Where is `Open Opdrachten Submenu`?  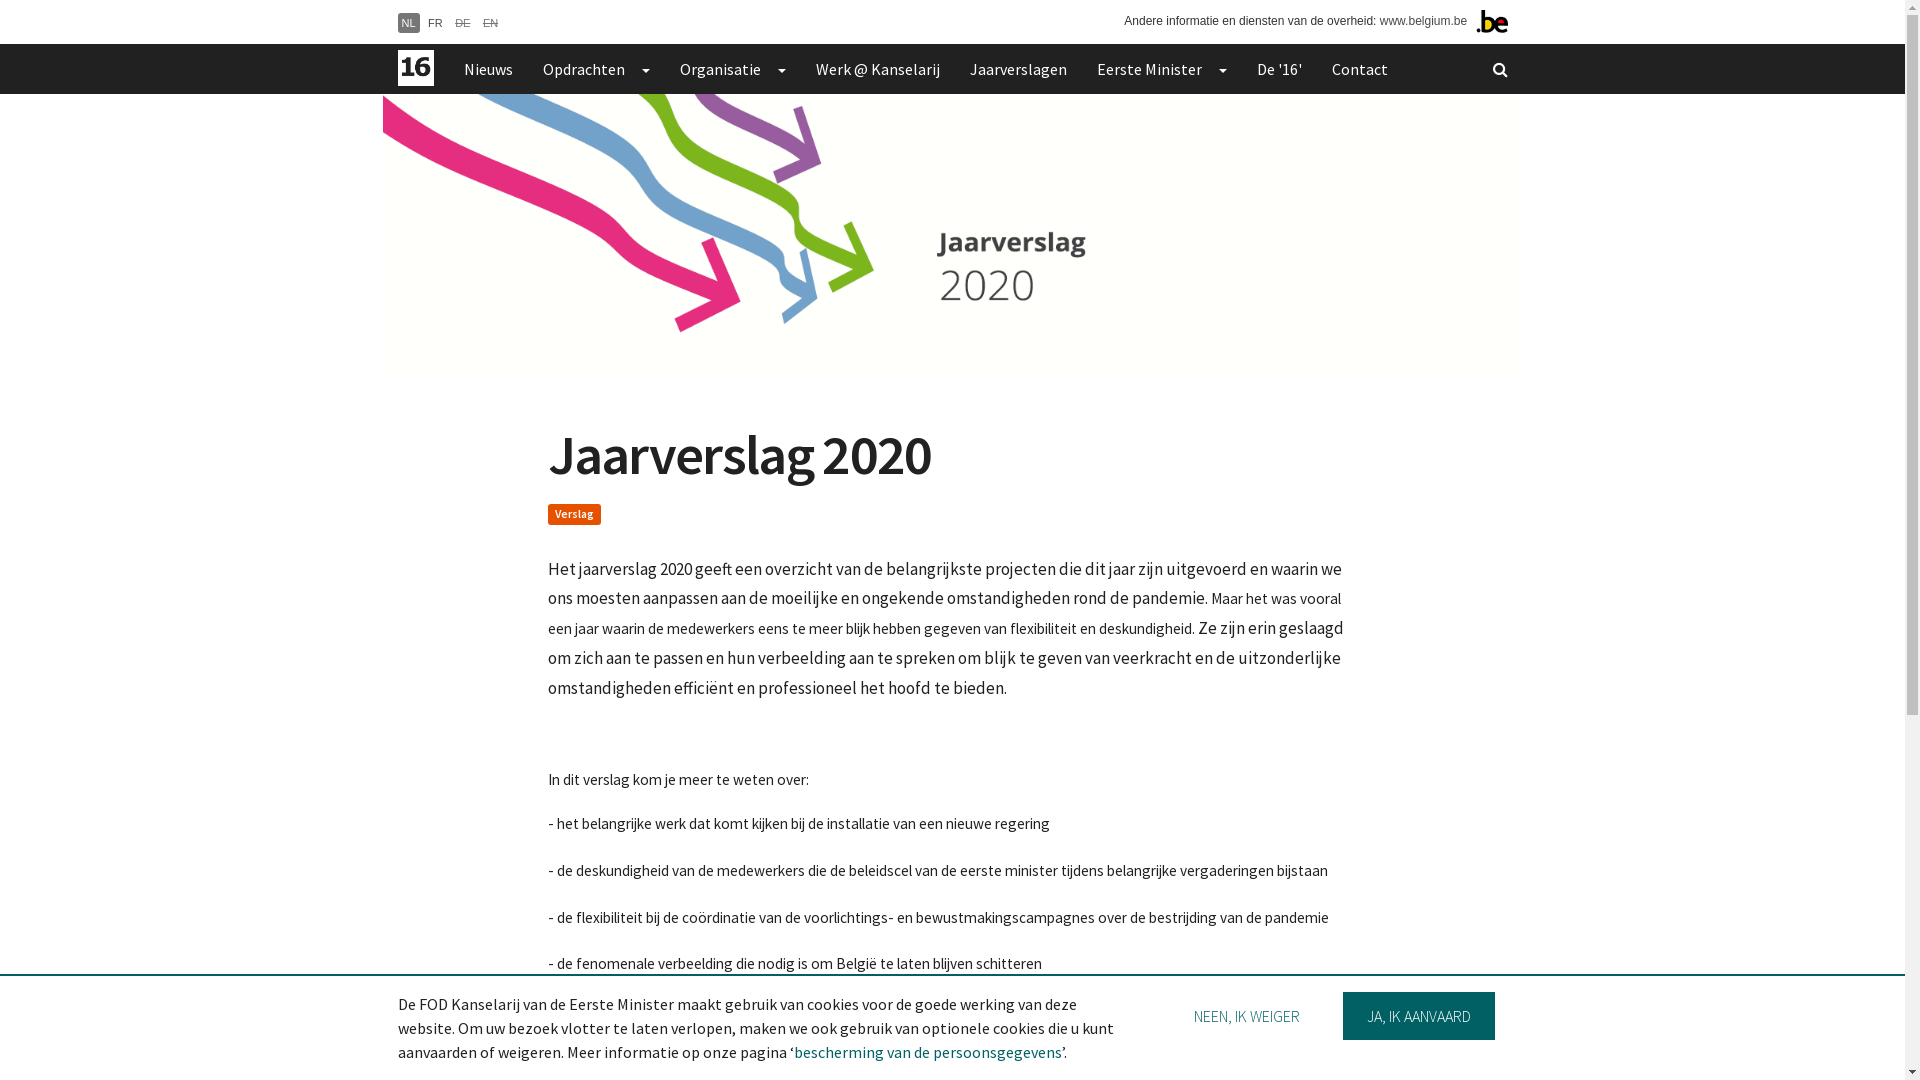 Open Opdrachten Submenu is located at coordinates (644, 69).